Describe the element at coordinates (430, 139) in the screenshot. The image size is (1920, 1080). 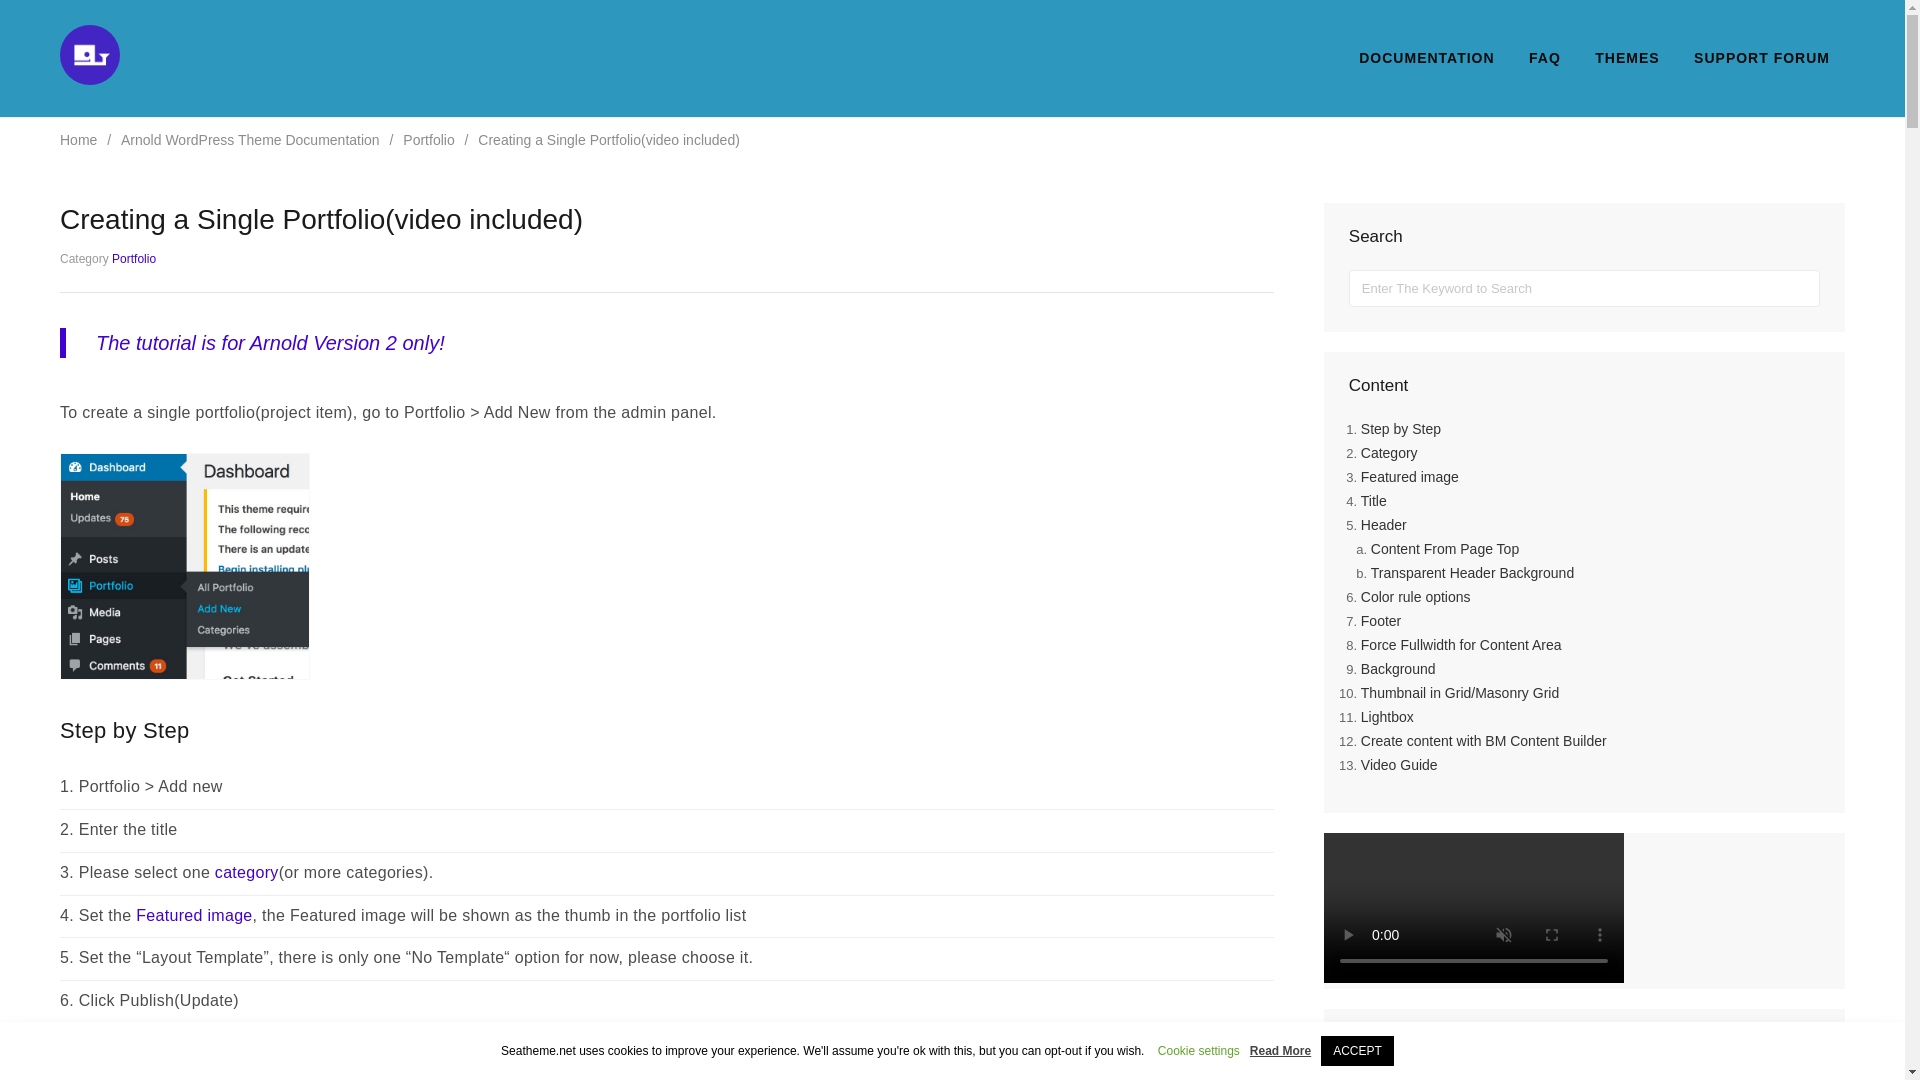
I see `Portfolio` at that location.